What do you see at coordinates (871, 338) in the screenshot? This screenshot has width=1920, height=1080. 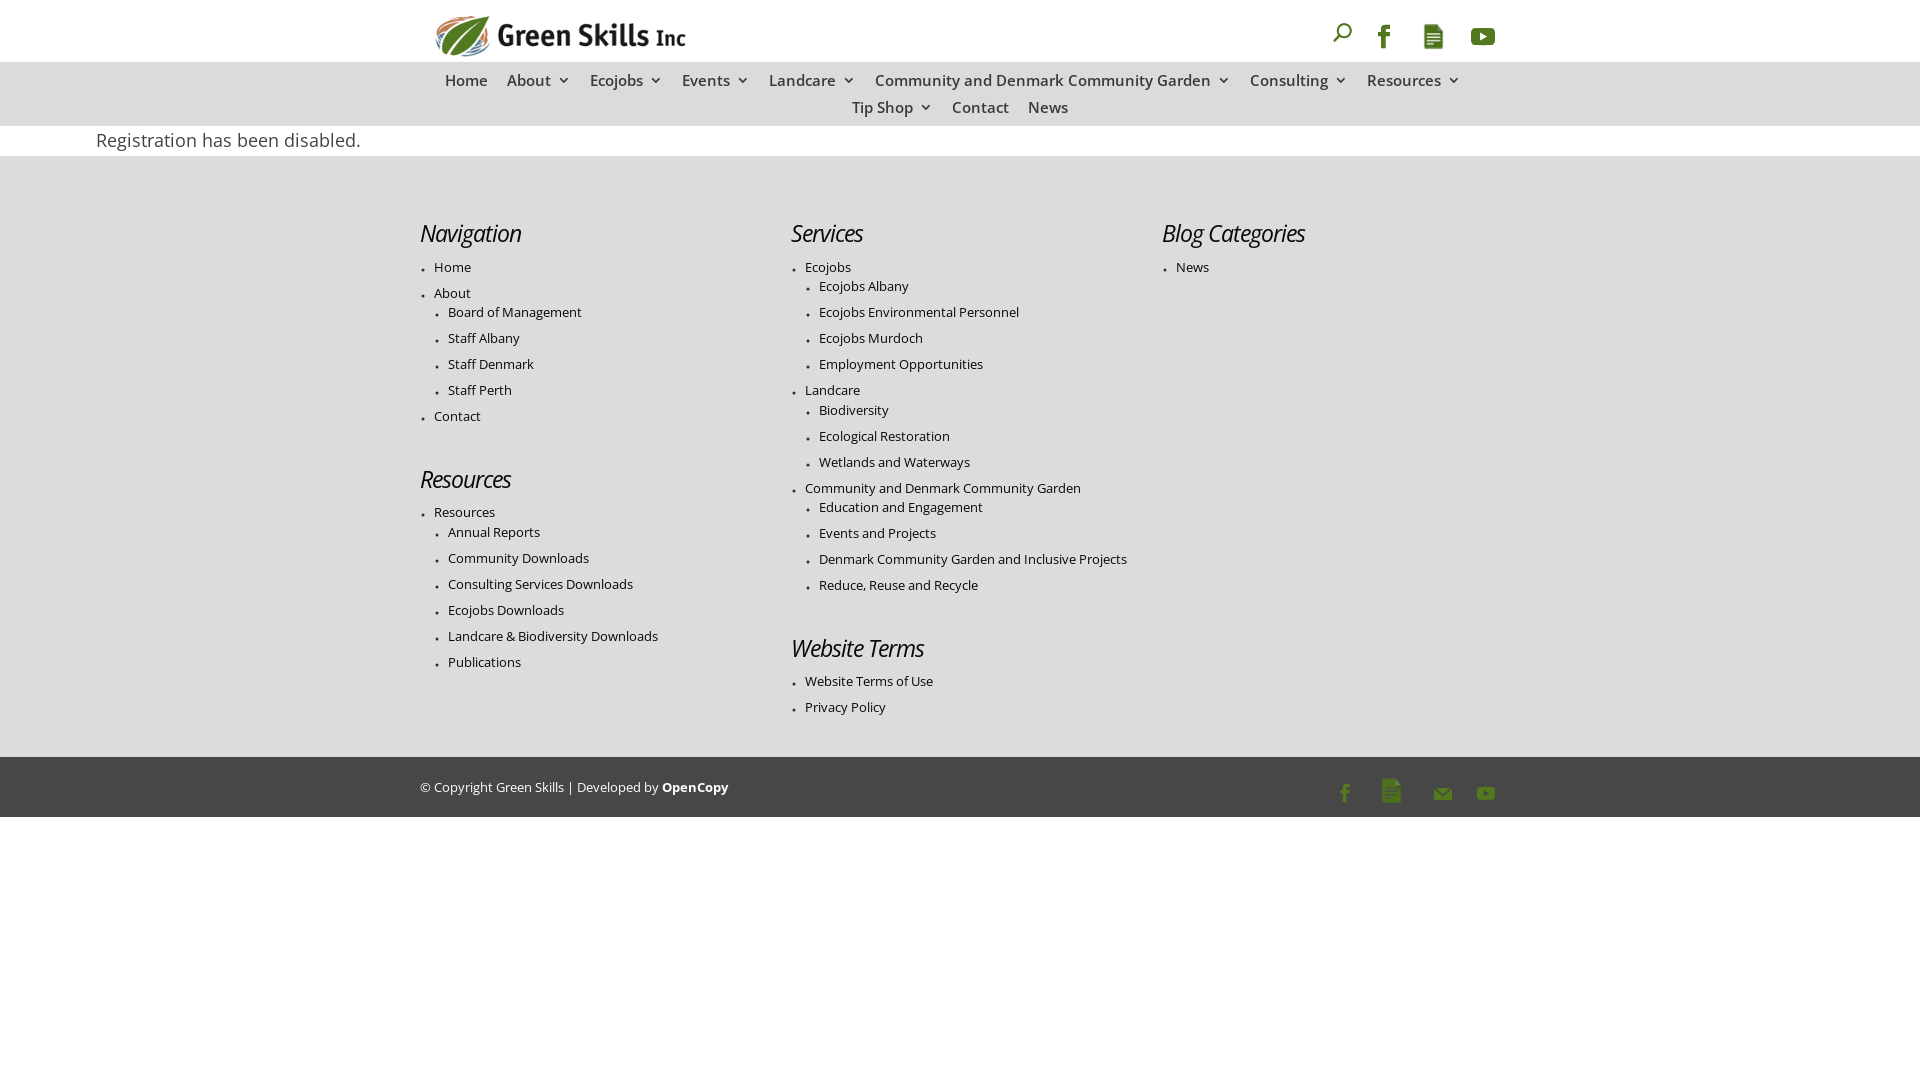 I see `Ecojobs Murdoch` at bounding box center [871, 338].